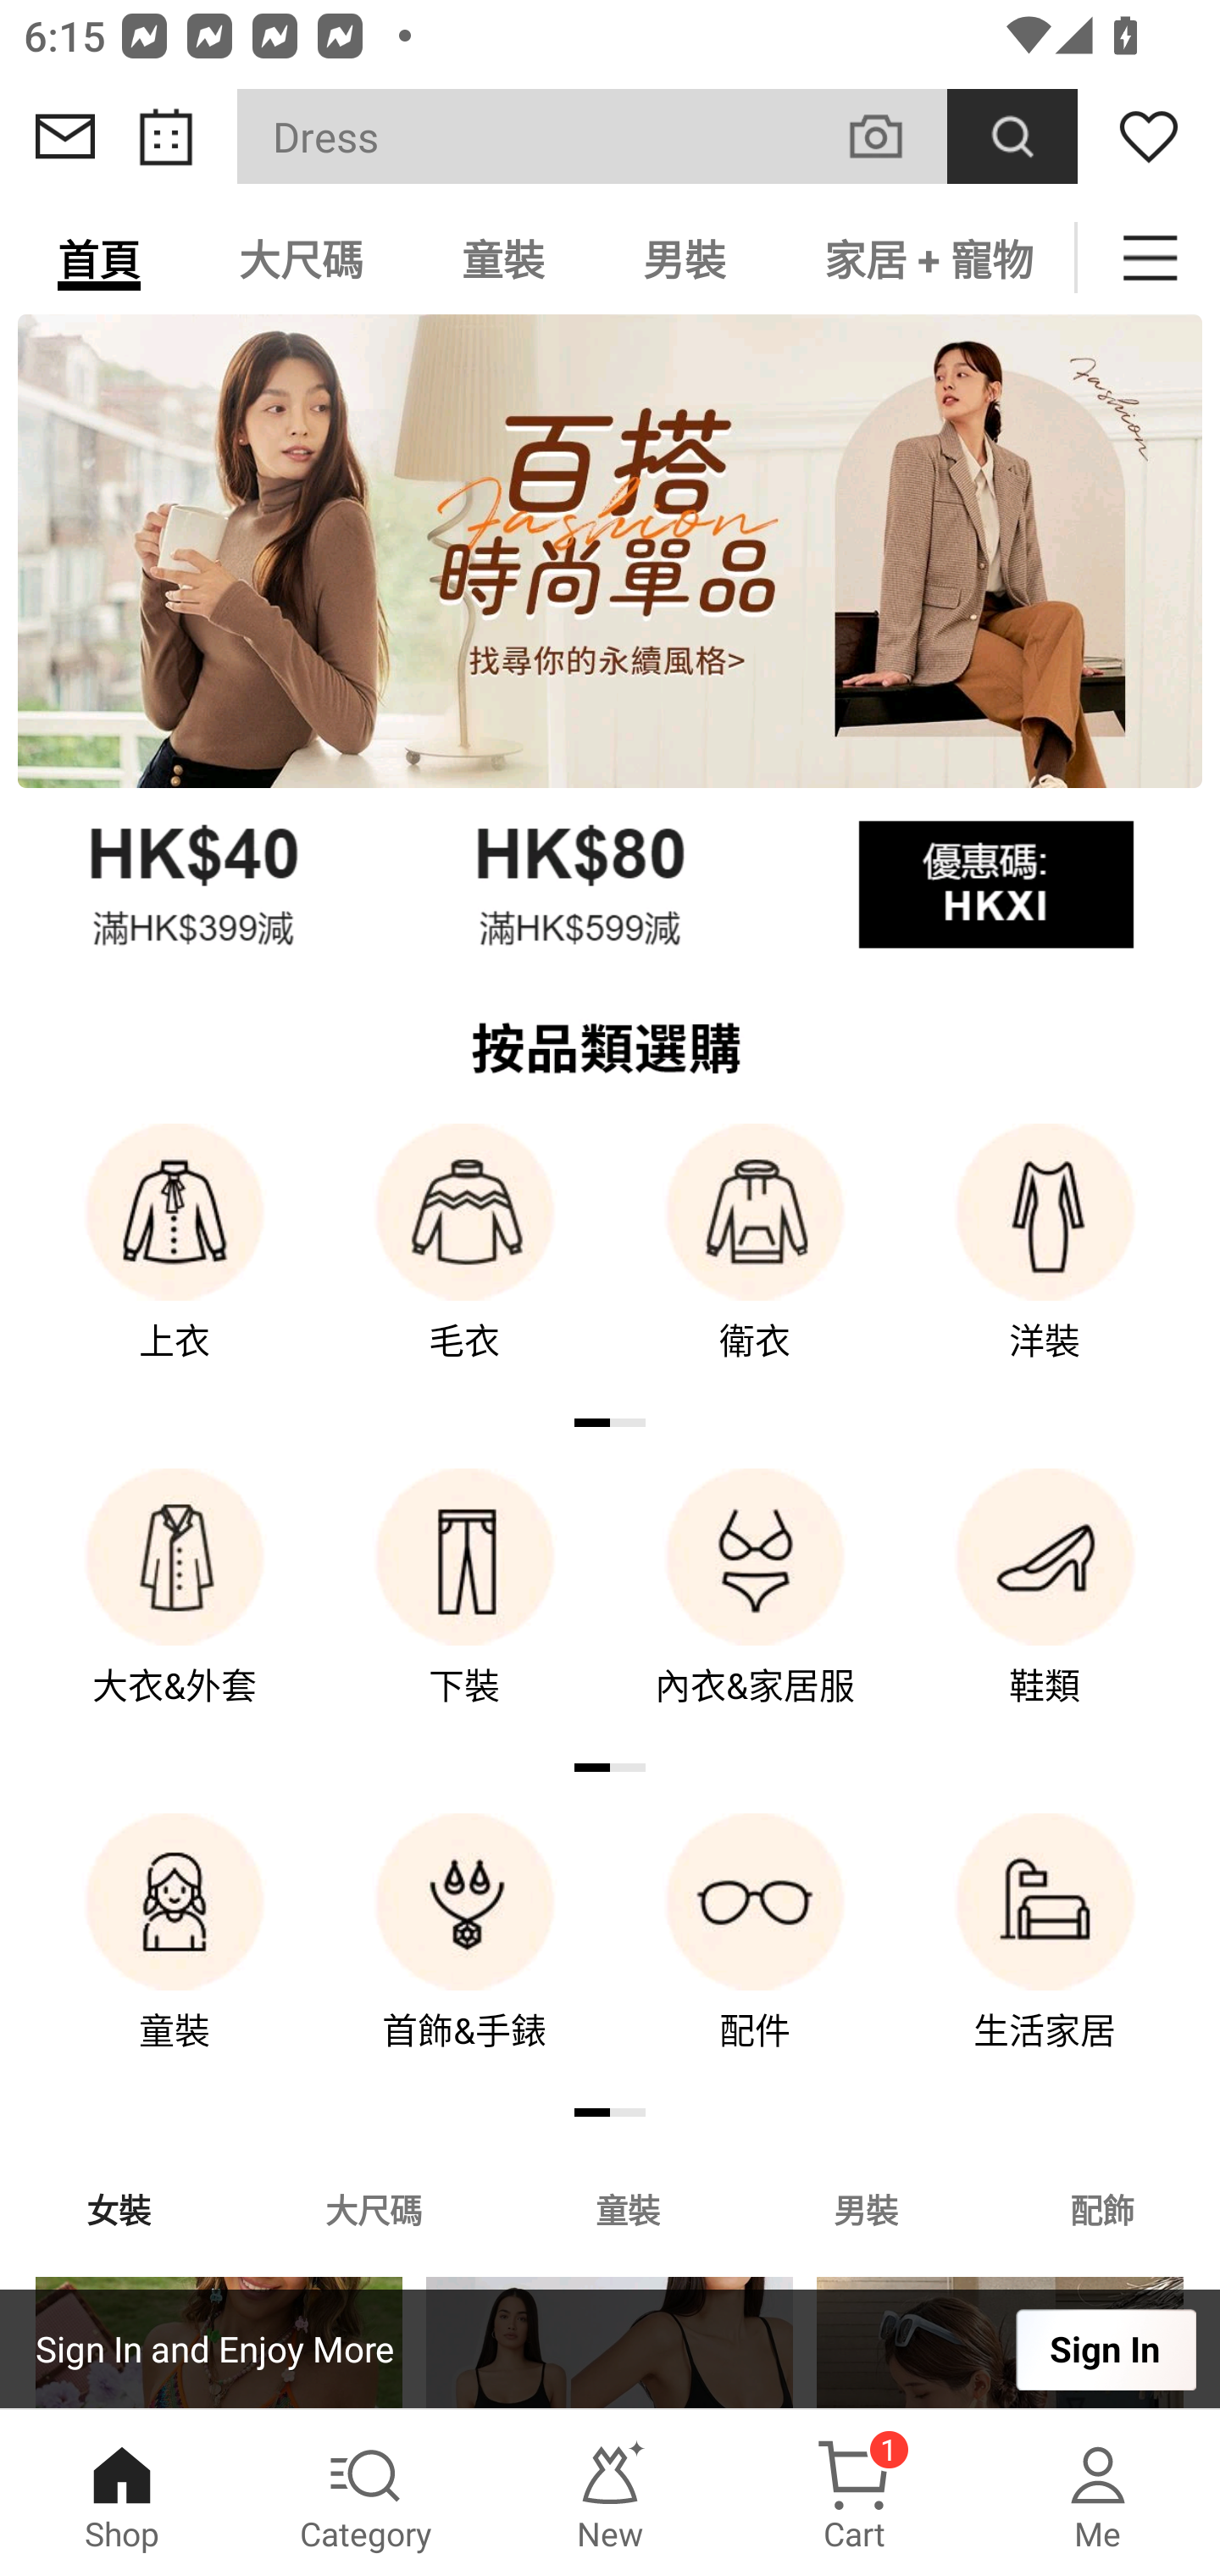 The height and width of the screenshot is (2576, 1220). What do you see at coordinates (854, 2493) in the screenshot?
I see `Cart 1 Cart` at bounding box center [854, 2493].